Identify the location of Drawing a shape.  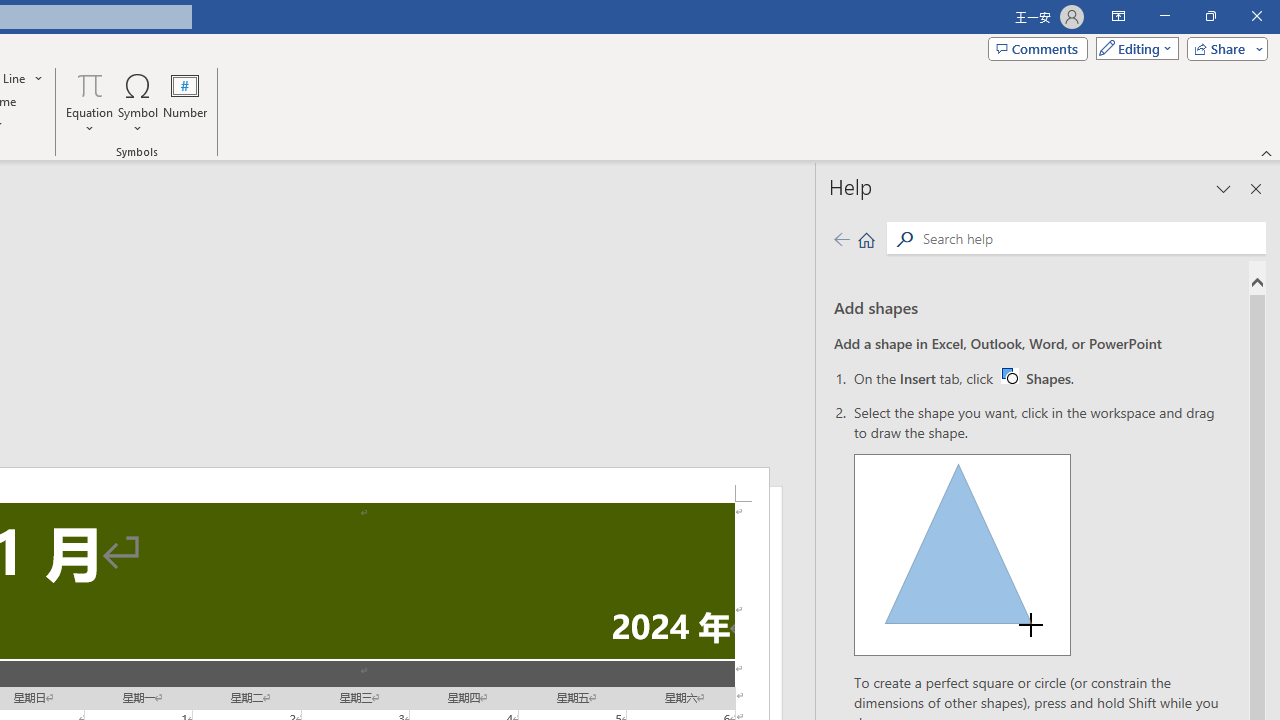
(962, 554).